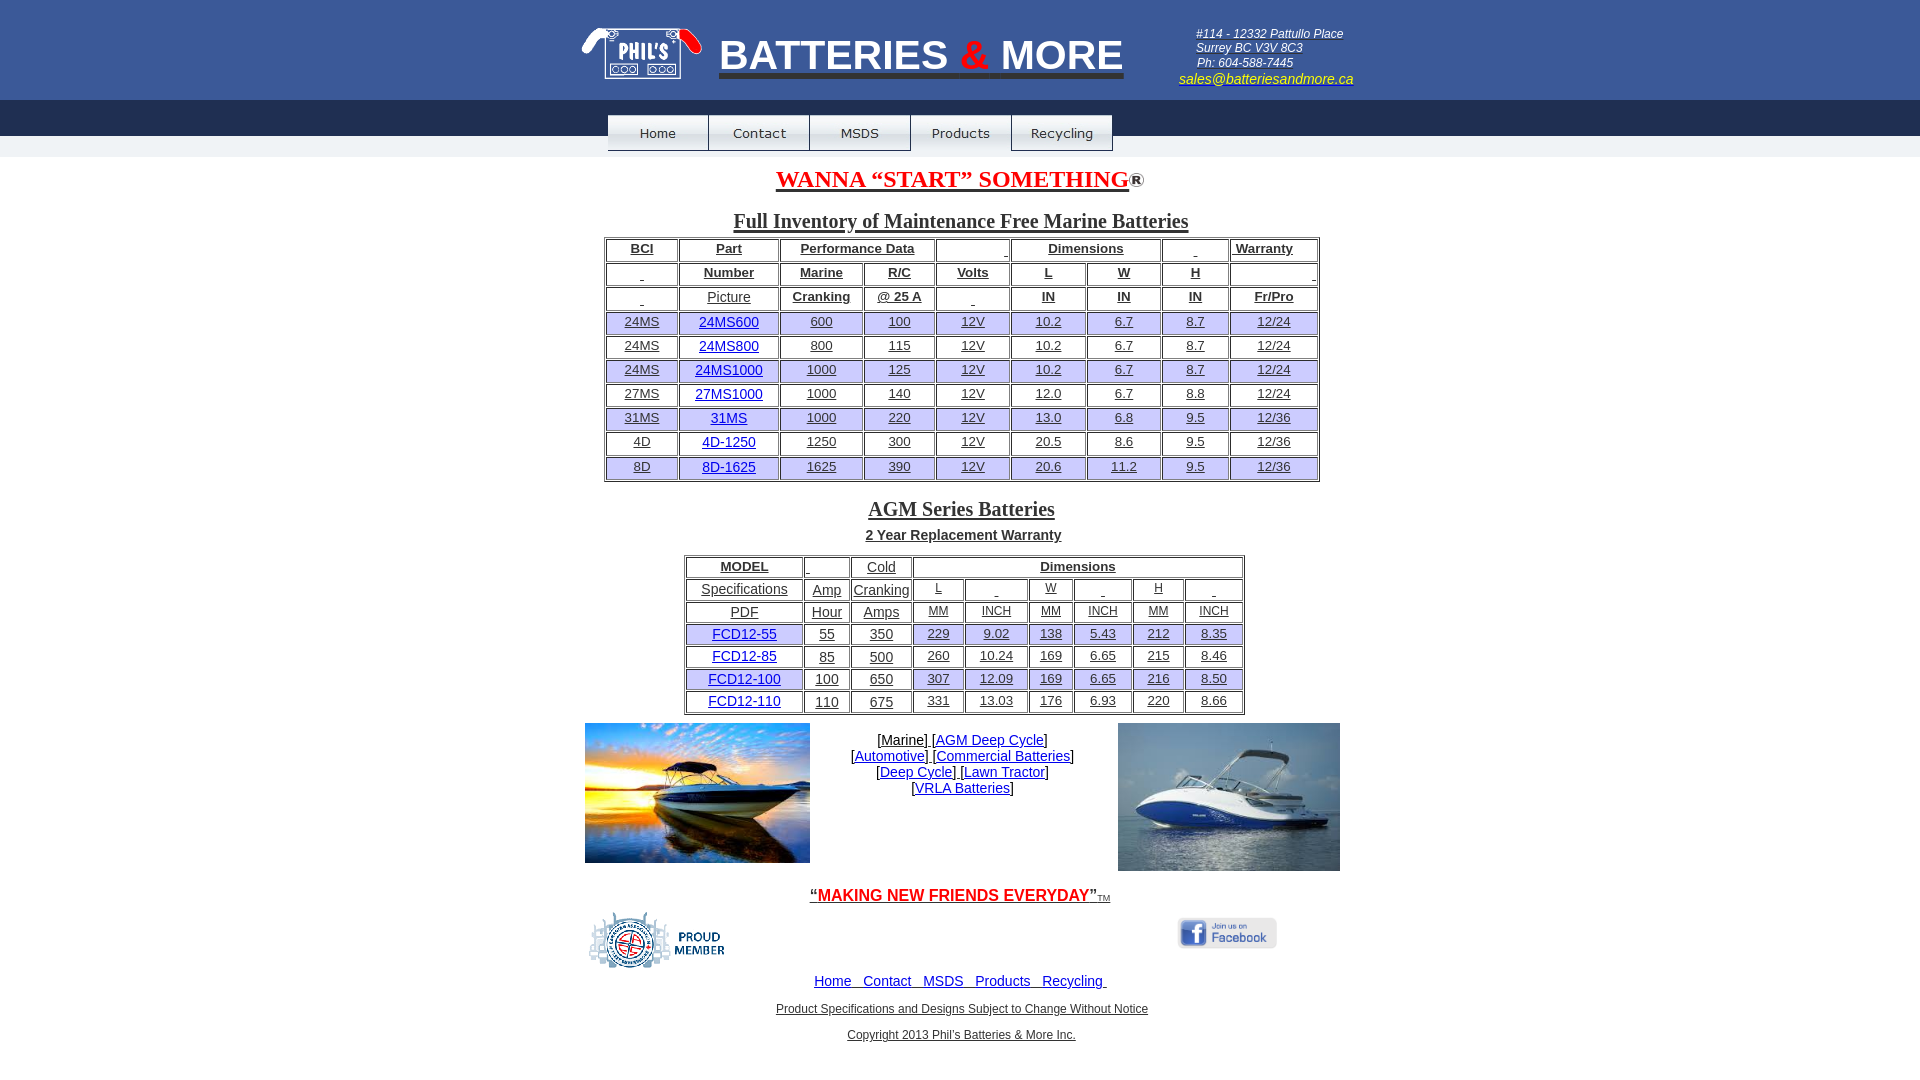 The height and width of the screenshot is (1080, 1920). Describe the element at coordinates (744, 656) in the screenshot. I see `FCD12-85` at that location.